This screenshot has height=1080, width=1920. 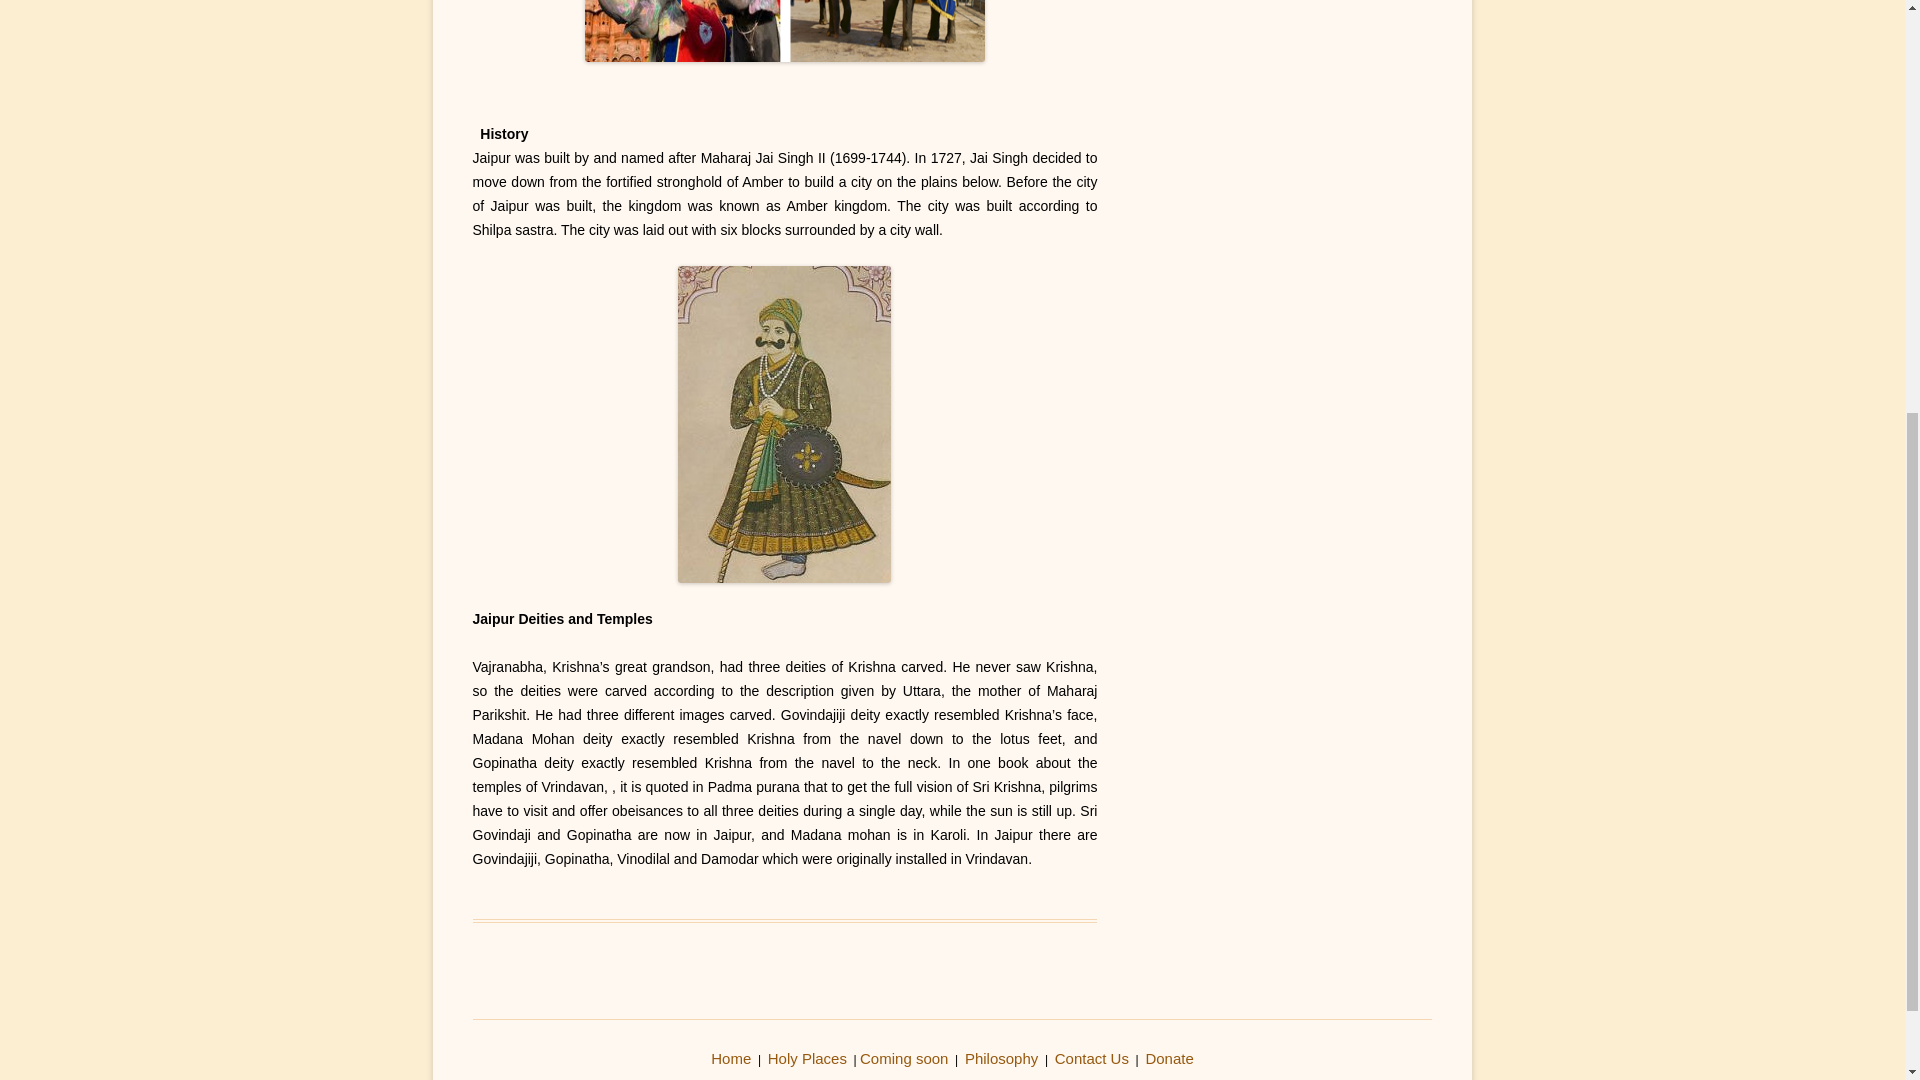 I want to click on Coming soon, so click(x=904, y=1058).